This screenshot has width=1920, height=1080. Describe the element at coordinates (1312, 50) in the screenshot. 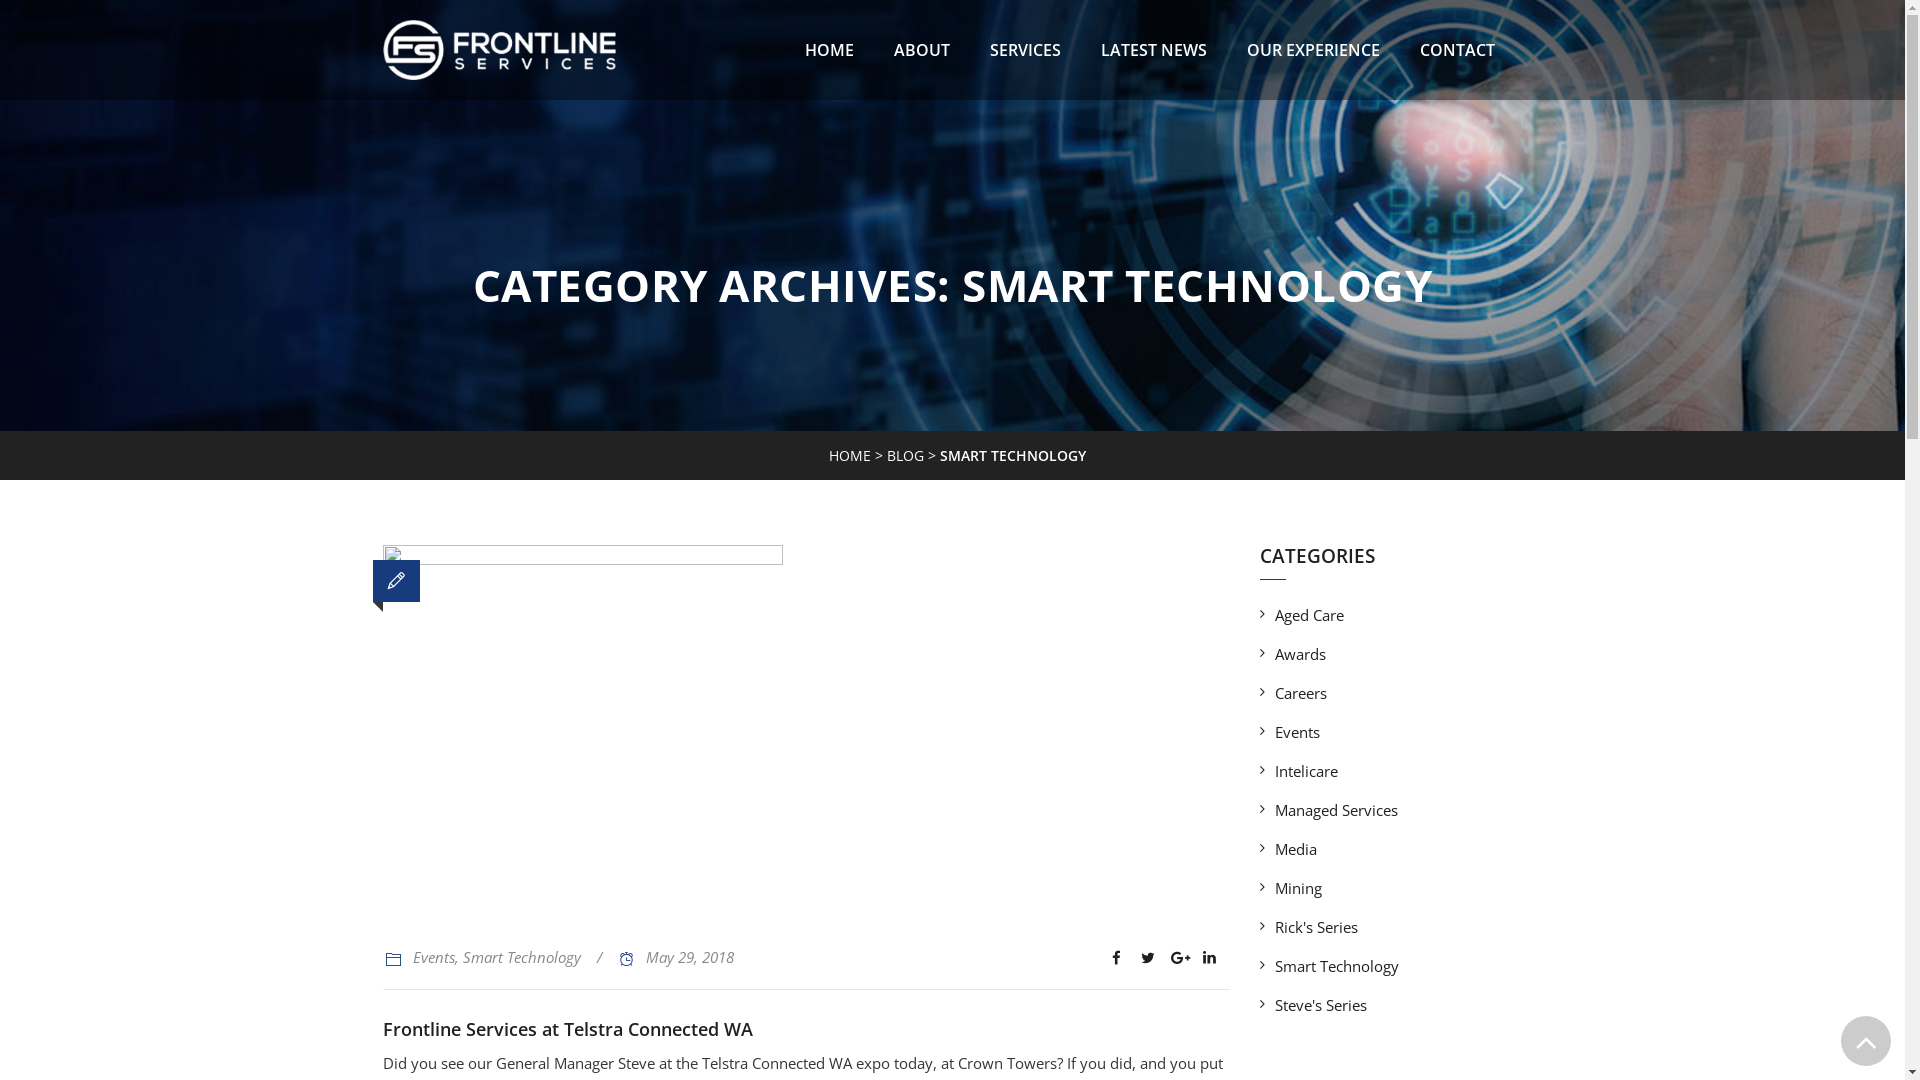

I see `OUR EXPERIENCE` at that location.